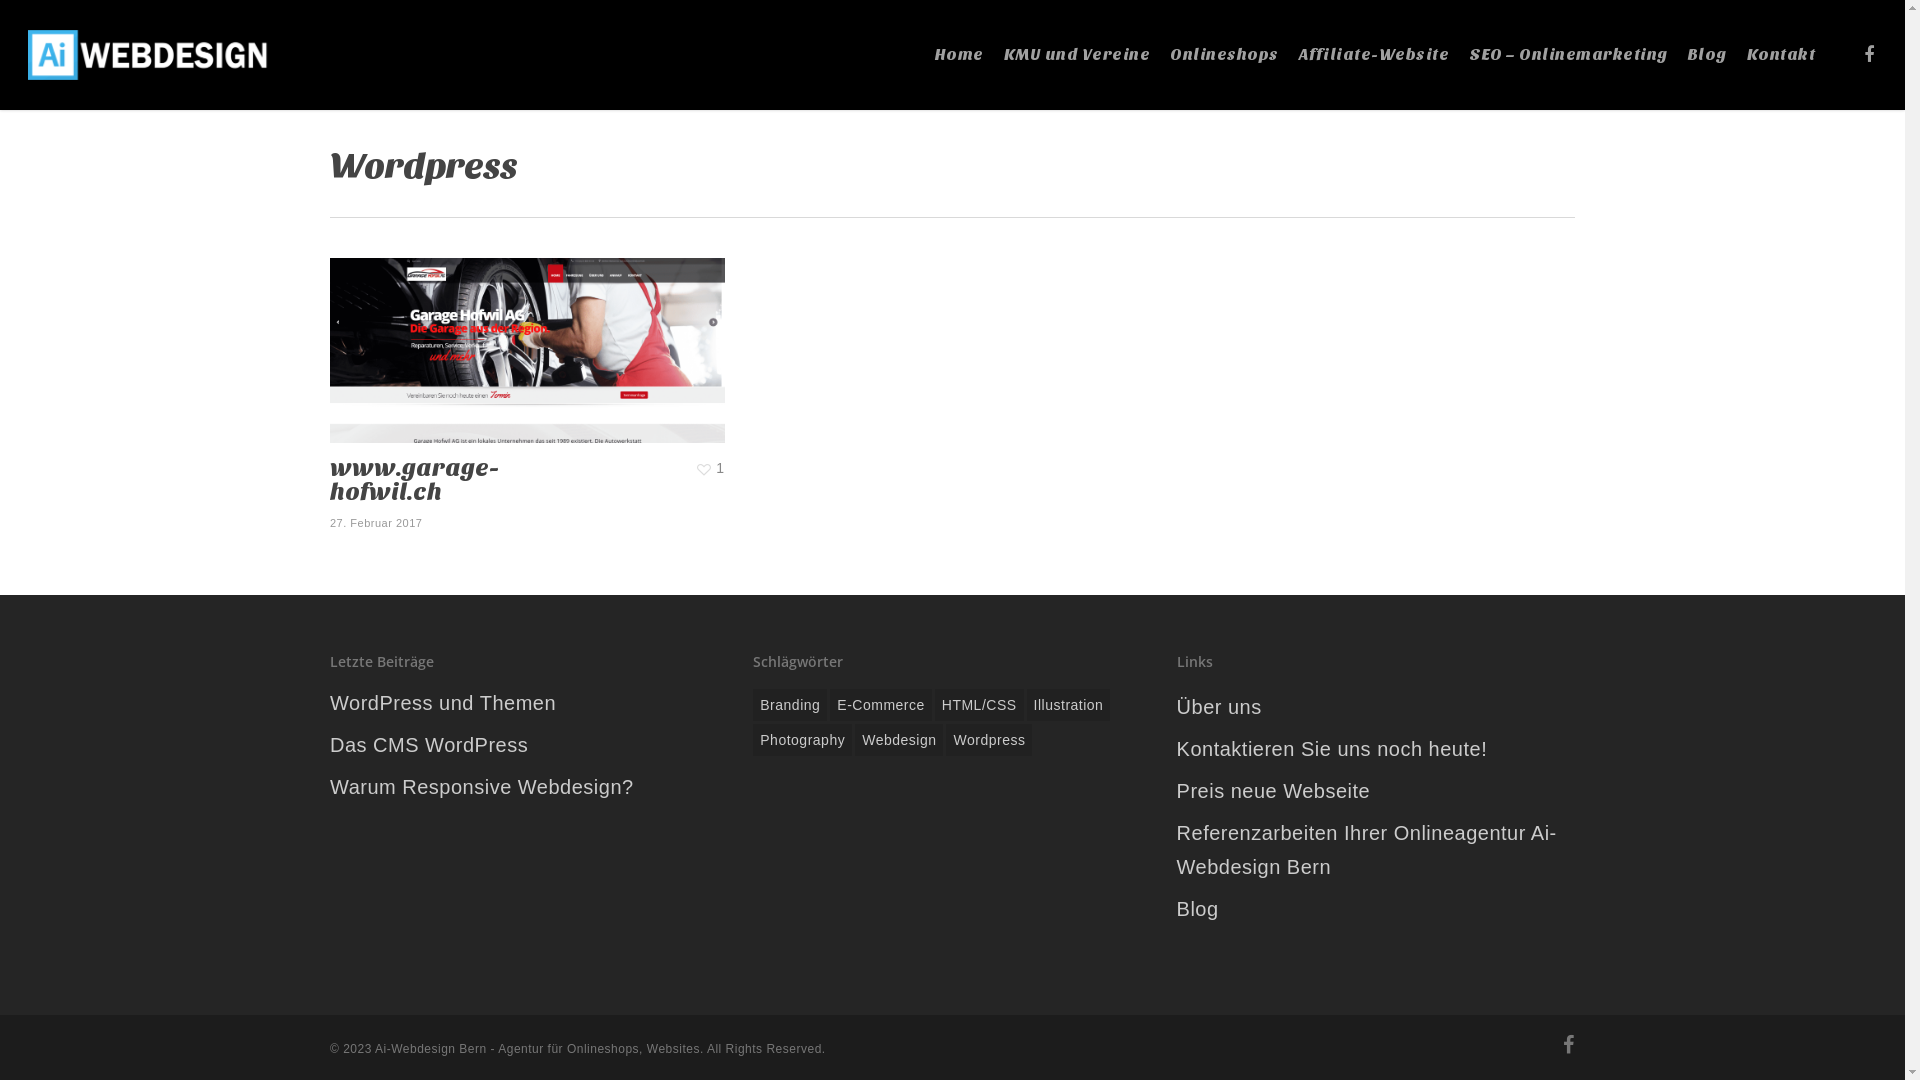  Describe the element at coordinates (1078, 55) in the screenshot. I see `KMU und Vereine` at that location.